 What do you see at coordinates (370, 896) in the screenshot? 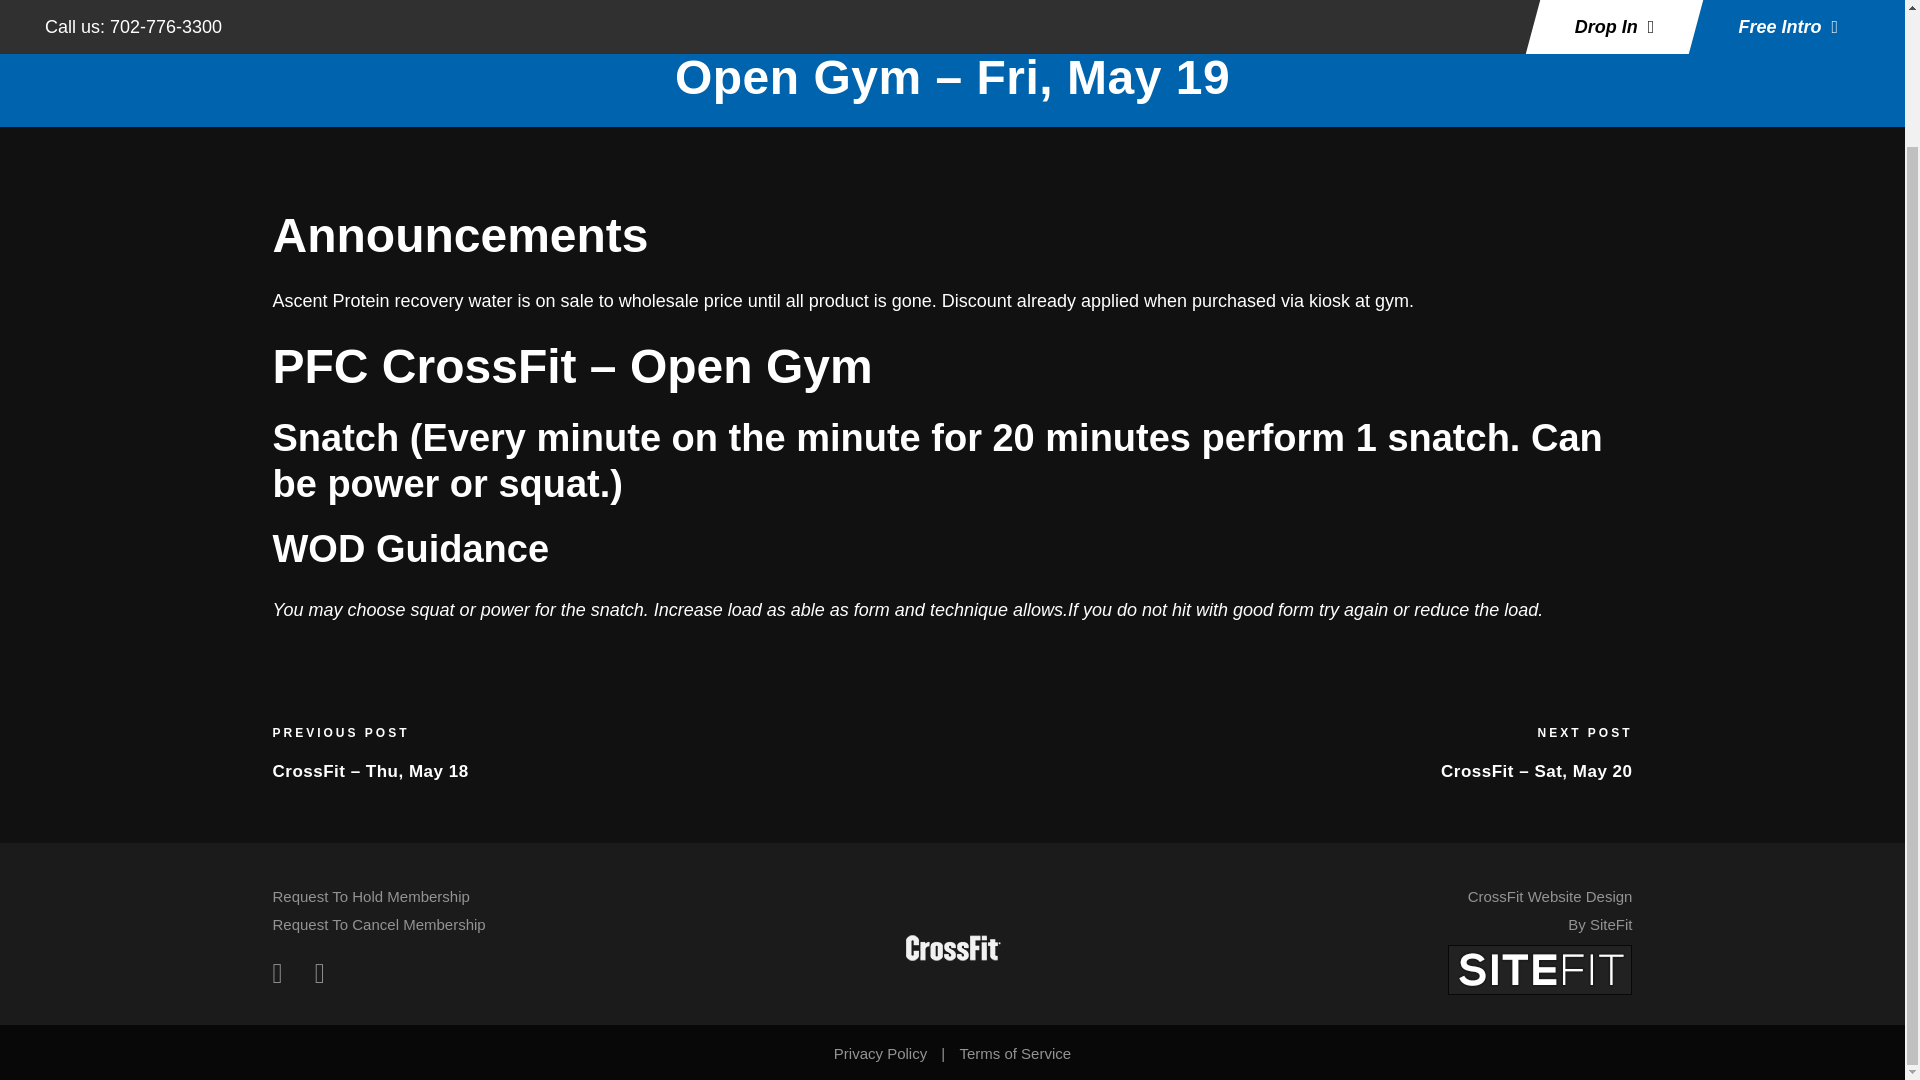
I see `Request To Hold Membership` at bounding box center [370, 896].